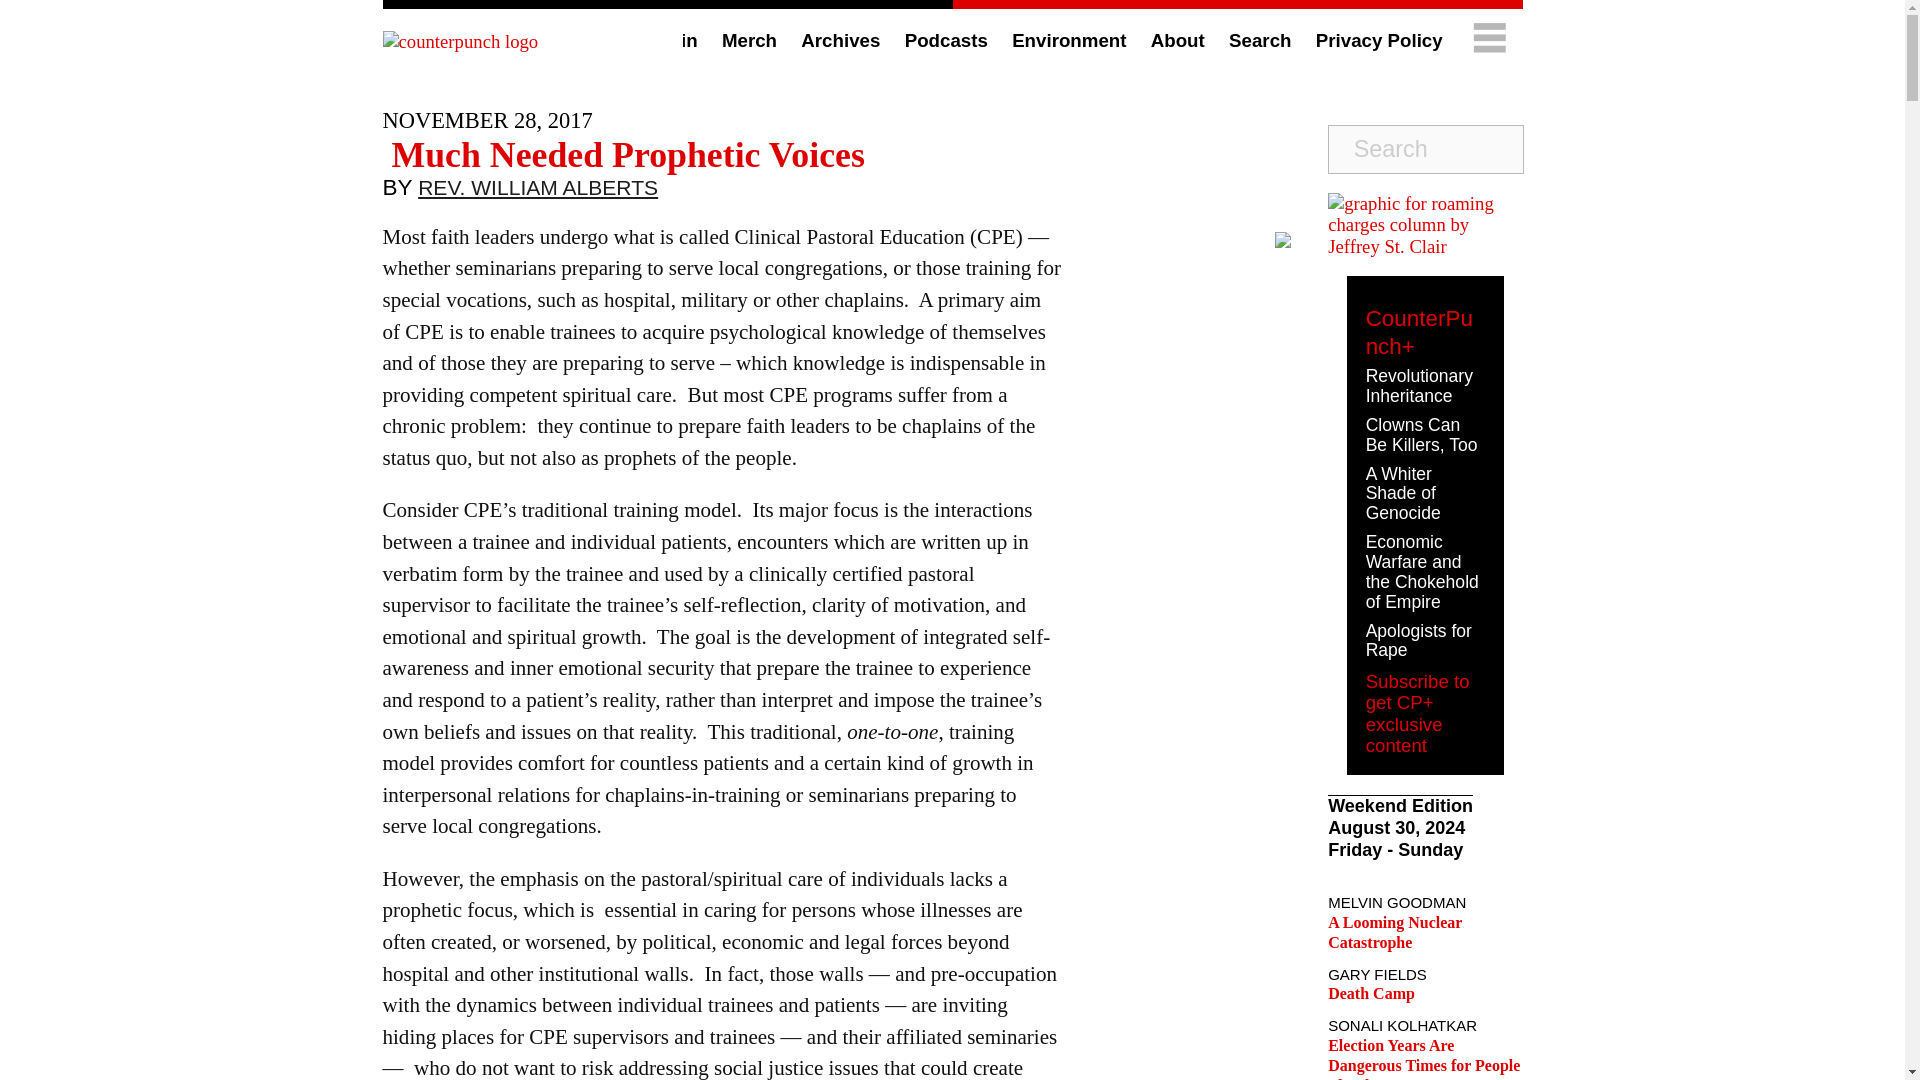 Image resolution: width=1920 pixels, height=1080 pixels. Describe the element at coordinates (1178, 40) in the screenshot. I see `About` at that location.